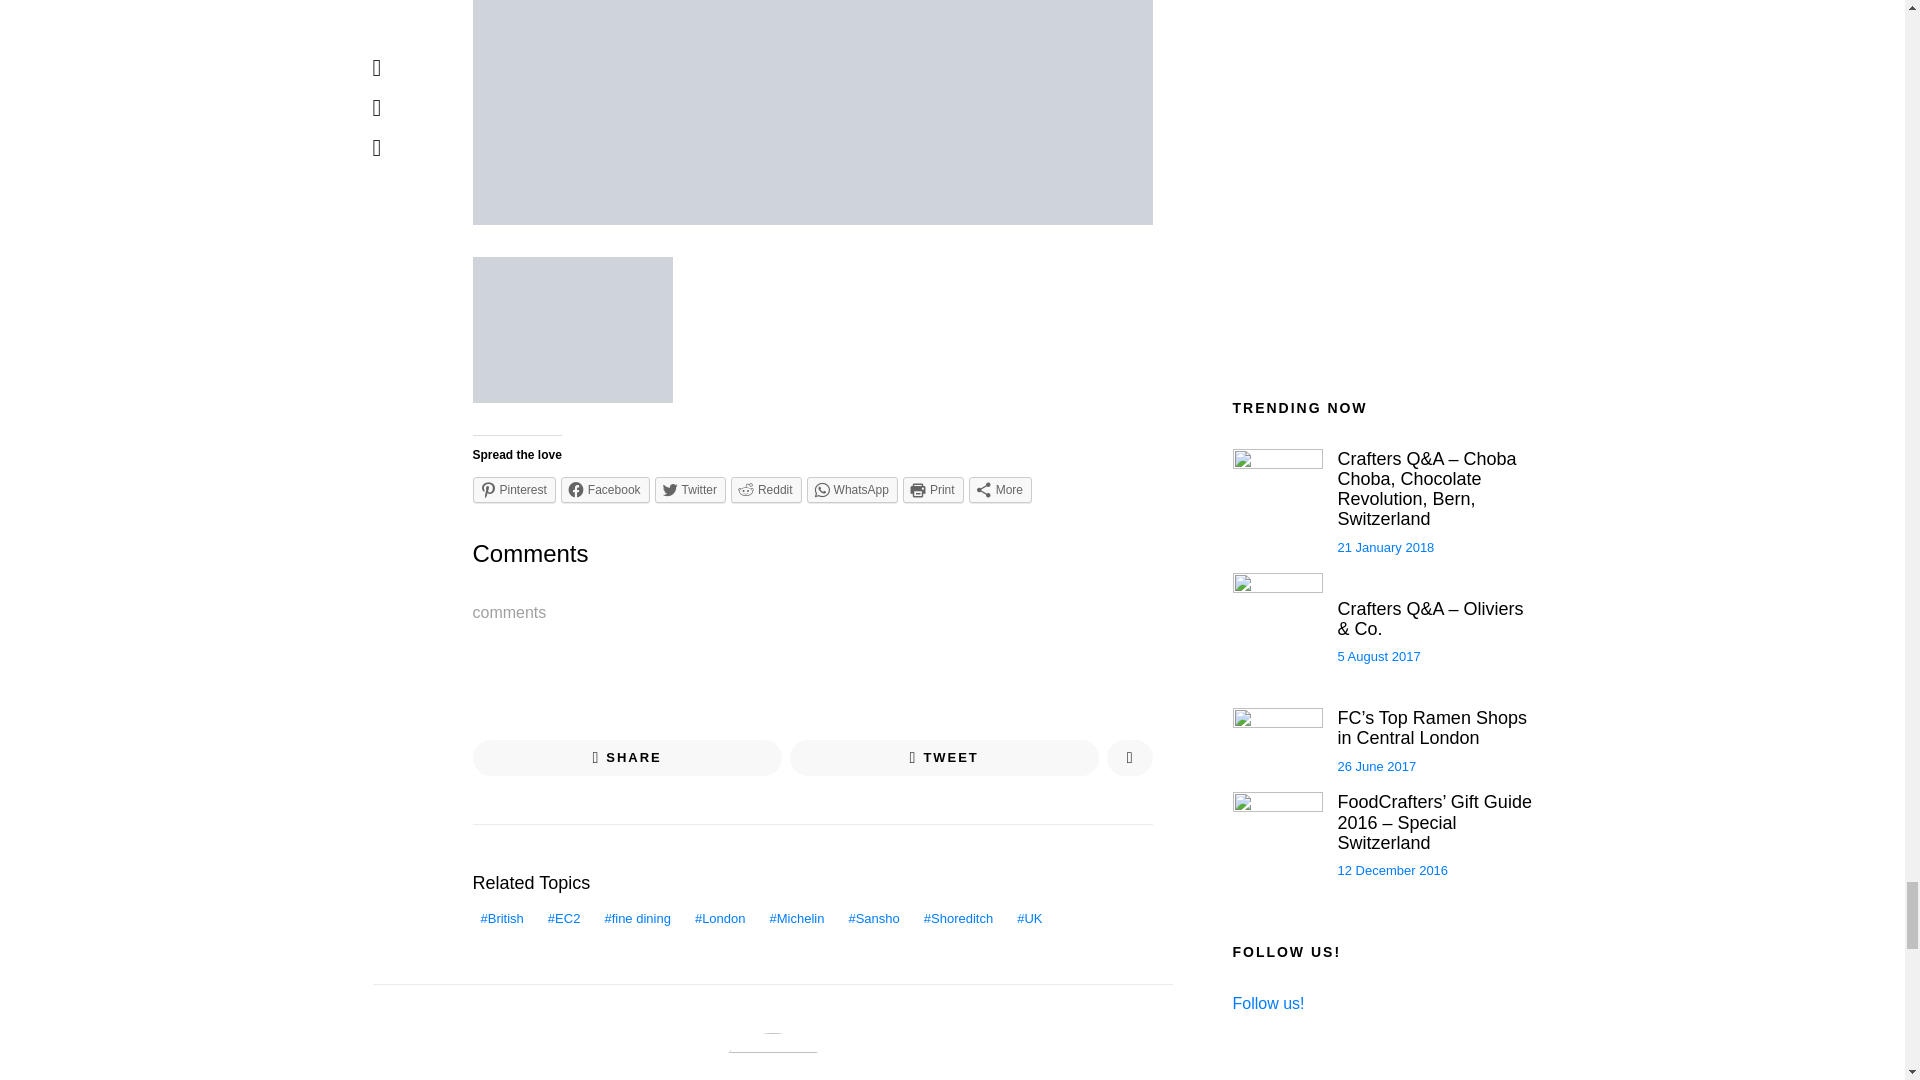  What do you see at coordinates (605, 490) in the screenshot?
I see `Click to share on Facebook` at bounding box center [605, 490].